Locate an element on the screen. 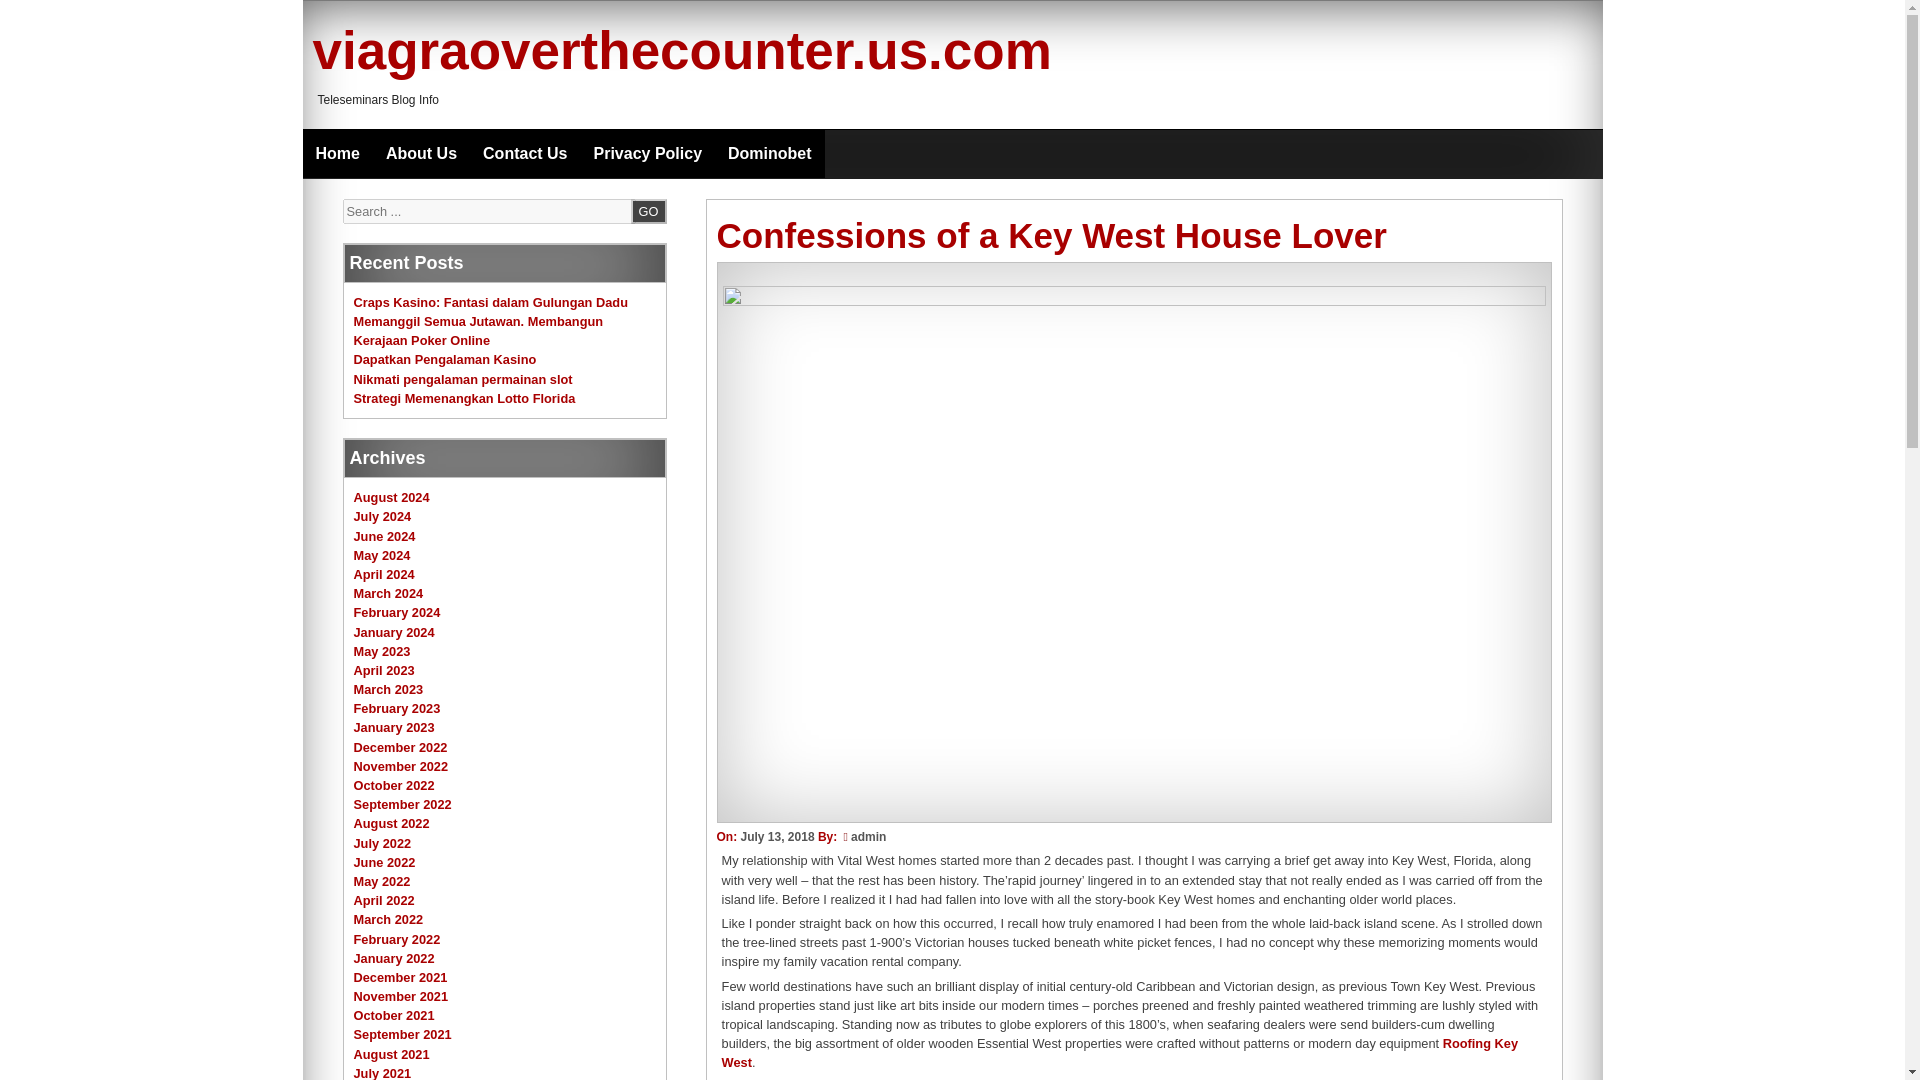 The image size is (1920, 1080). viagraoverthecounter.us.com is located at coordinates (680, 50).